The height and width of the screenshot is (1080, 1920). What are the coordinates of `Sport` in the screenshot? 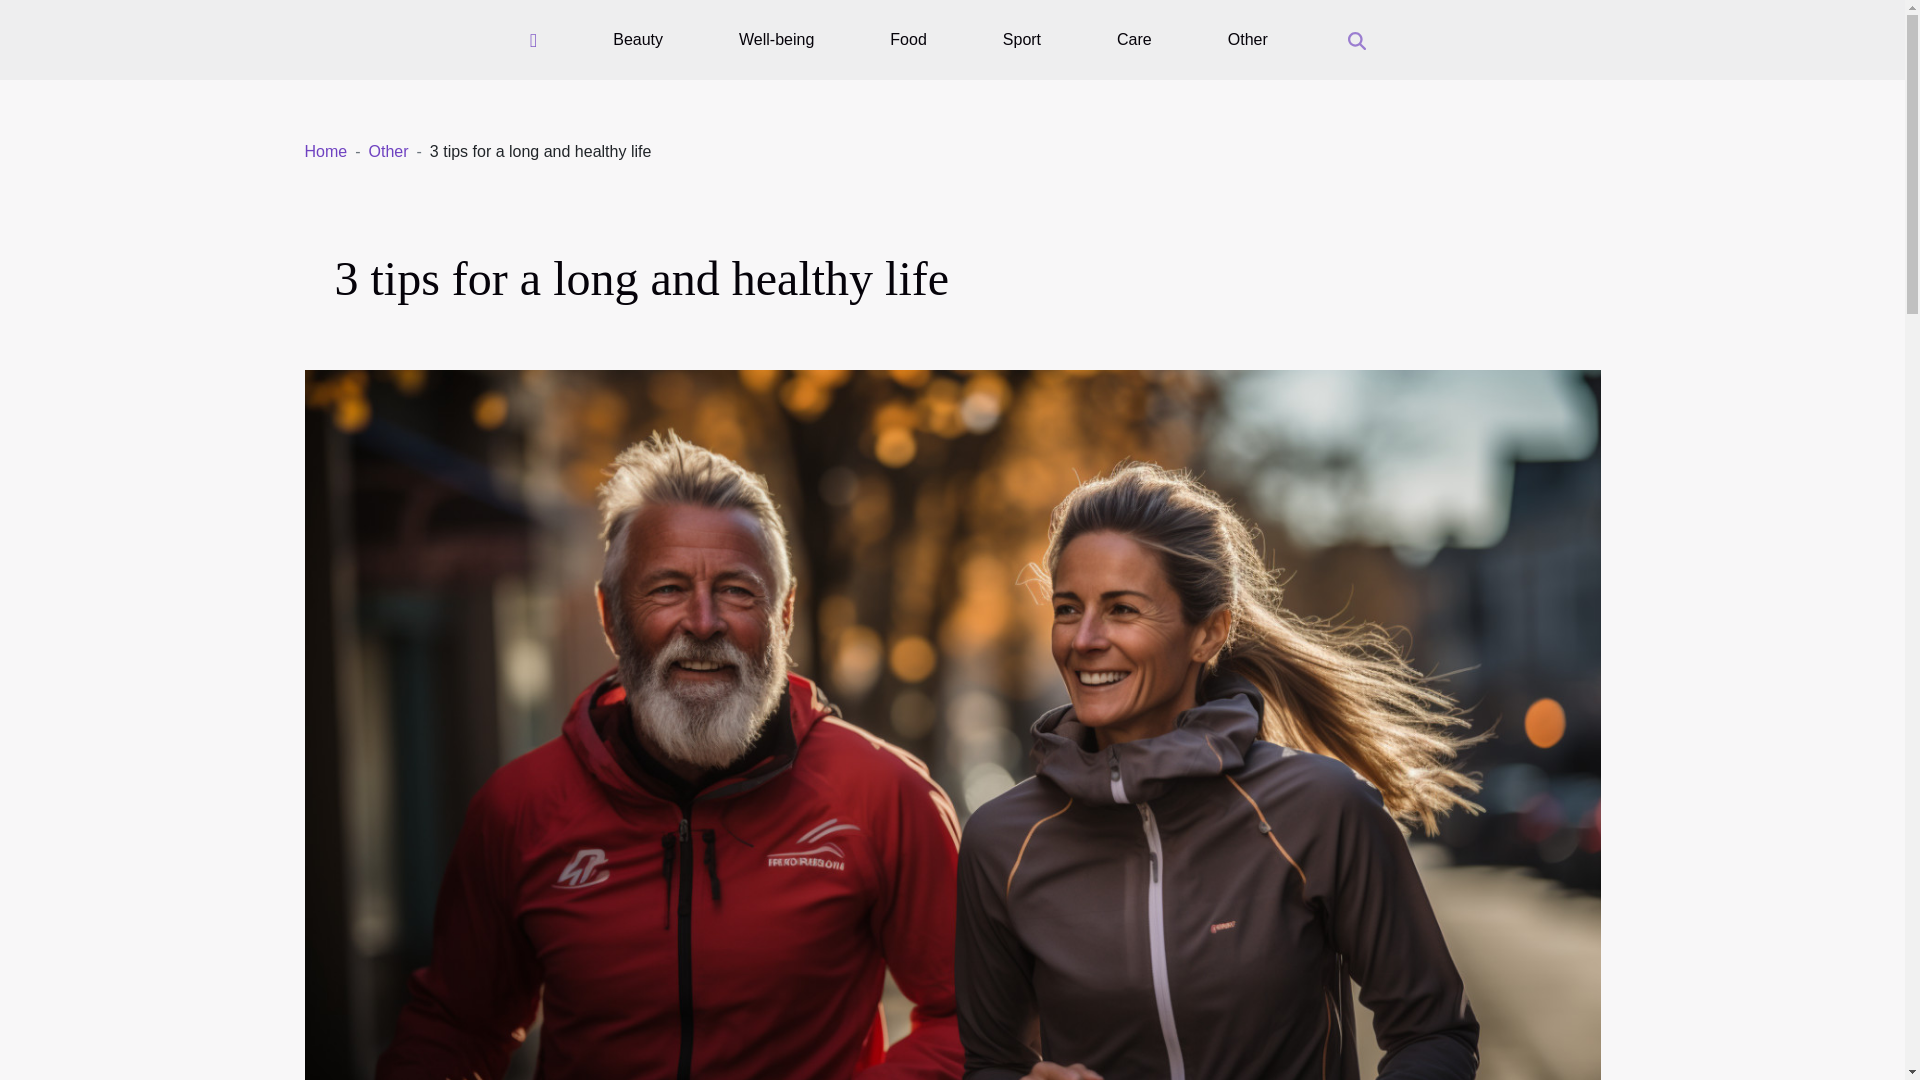 It's located at (1021, 40).